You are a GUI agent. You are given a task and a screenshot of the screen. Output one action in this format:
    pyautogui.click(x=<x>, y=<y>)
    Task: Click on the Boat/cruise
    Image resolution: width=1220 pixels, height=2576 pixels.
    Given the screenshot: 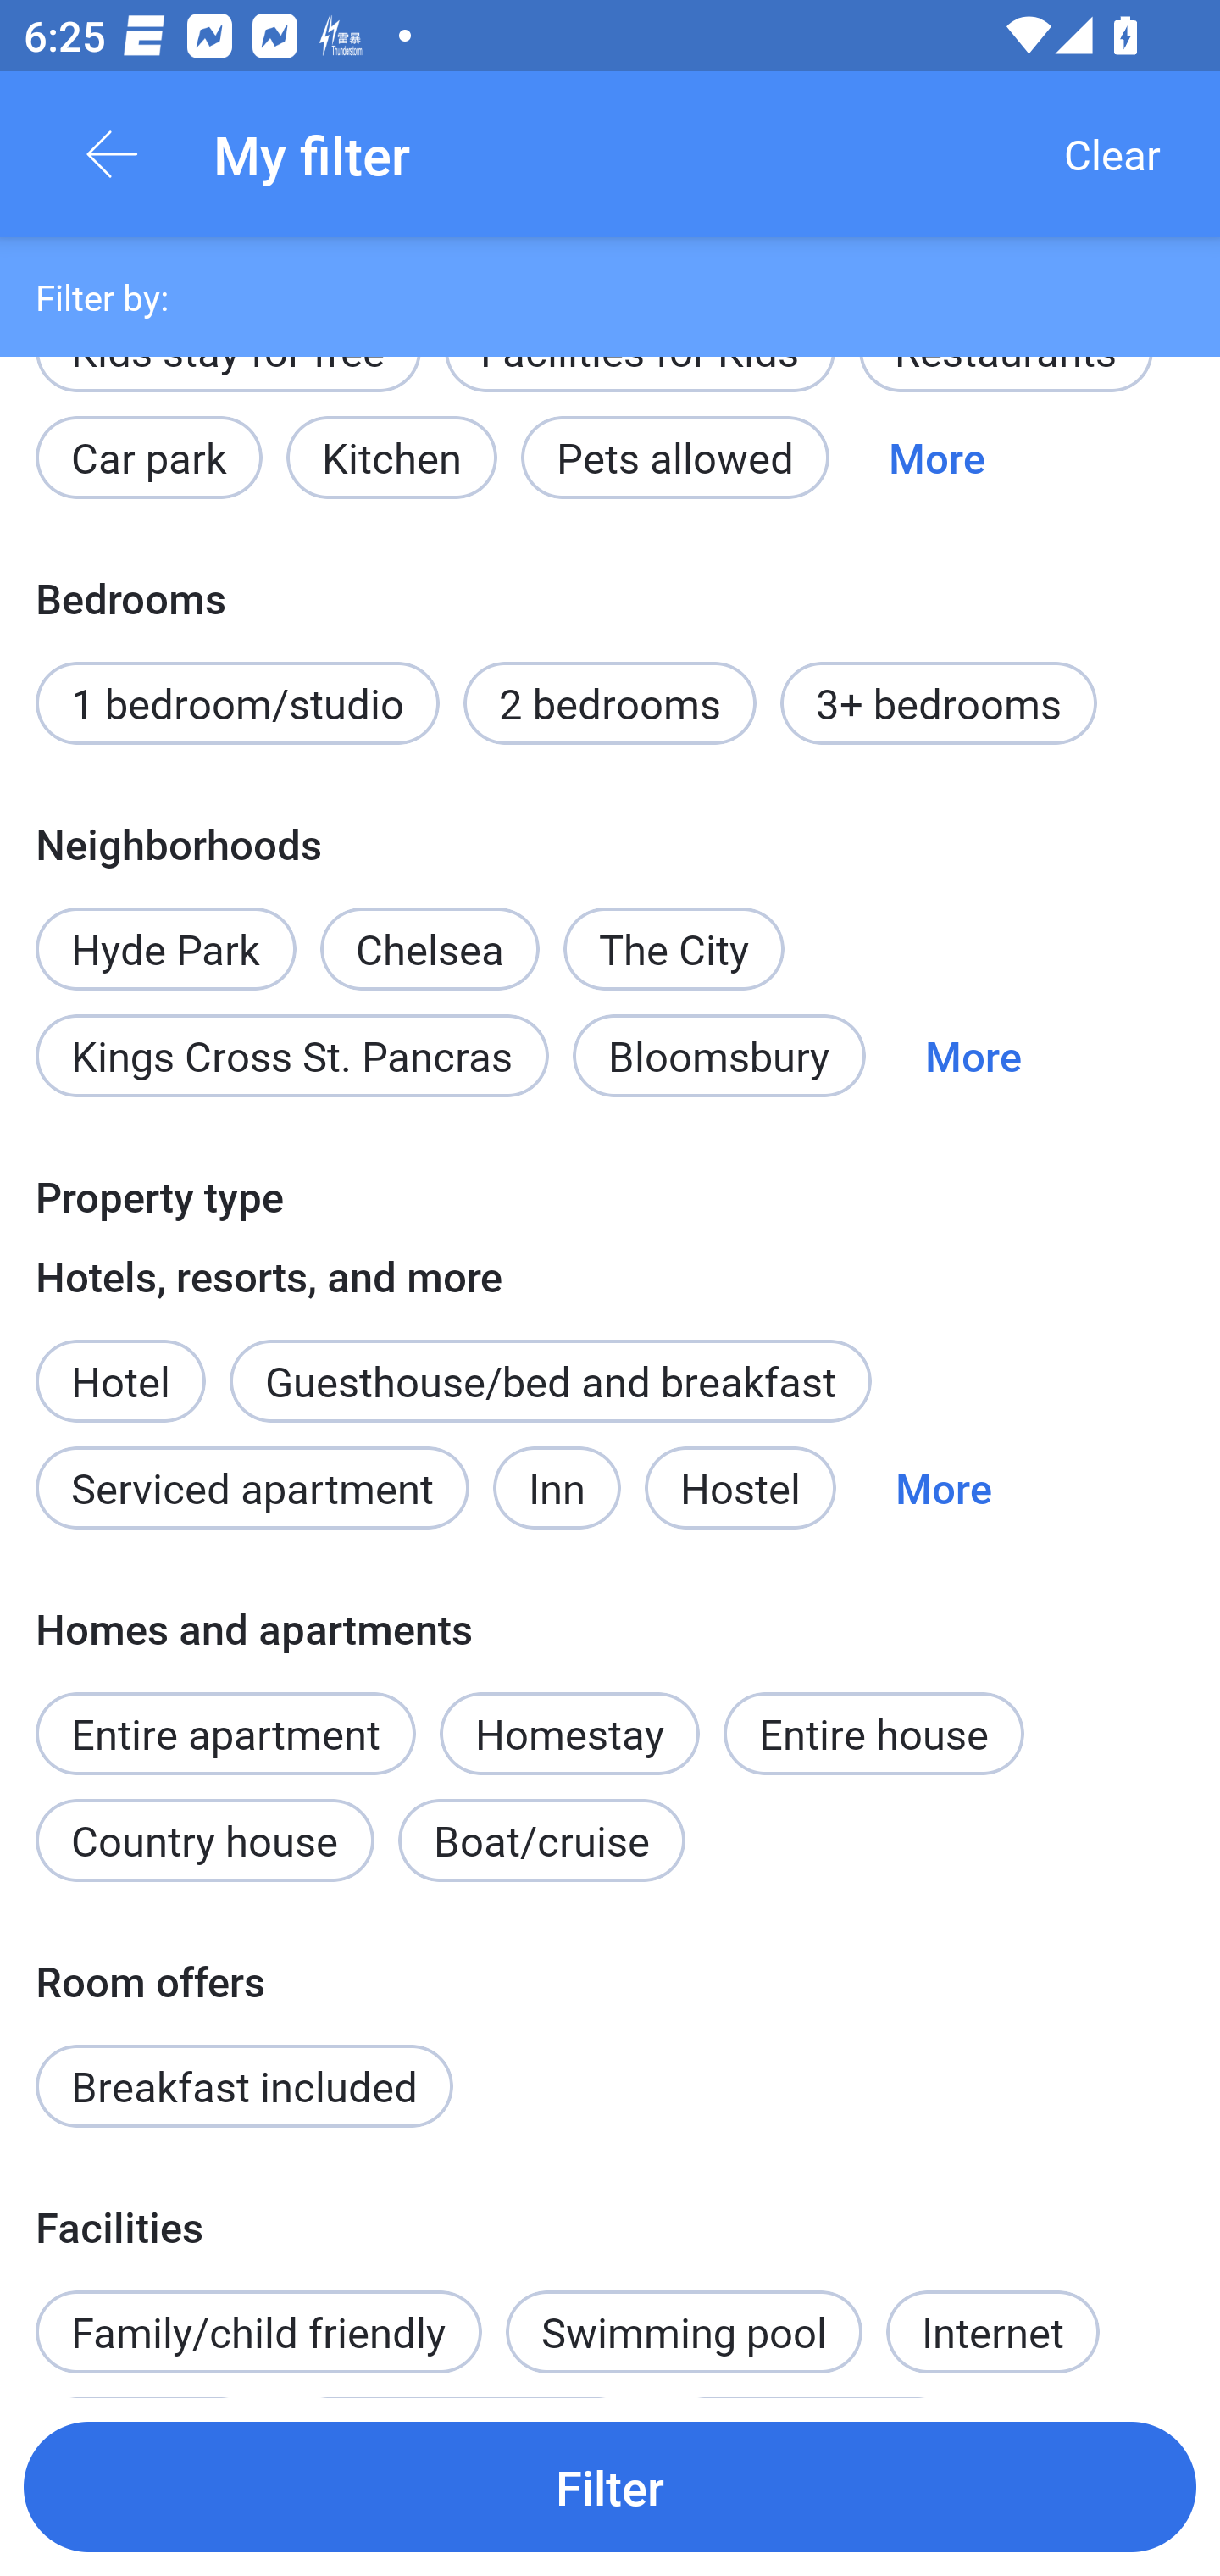 What is the action you would take?
    pyautogui.click(x=541, y=1840)
    